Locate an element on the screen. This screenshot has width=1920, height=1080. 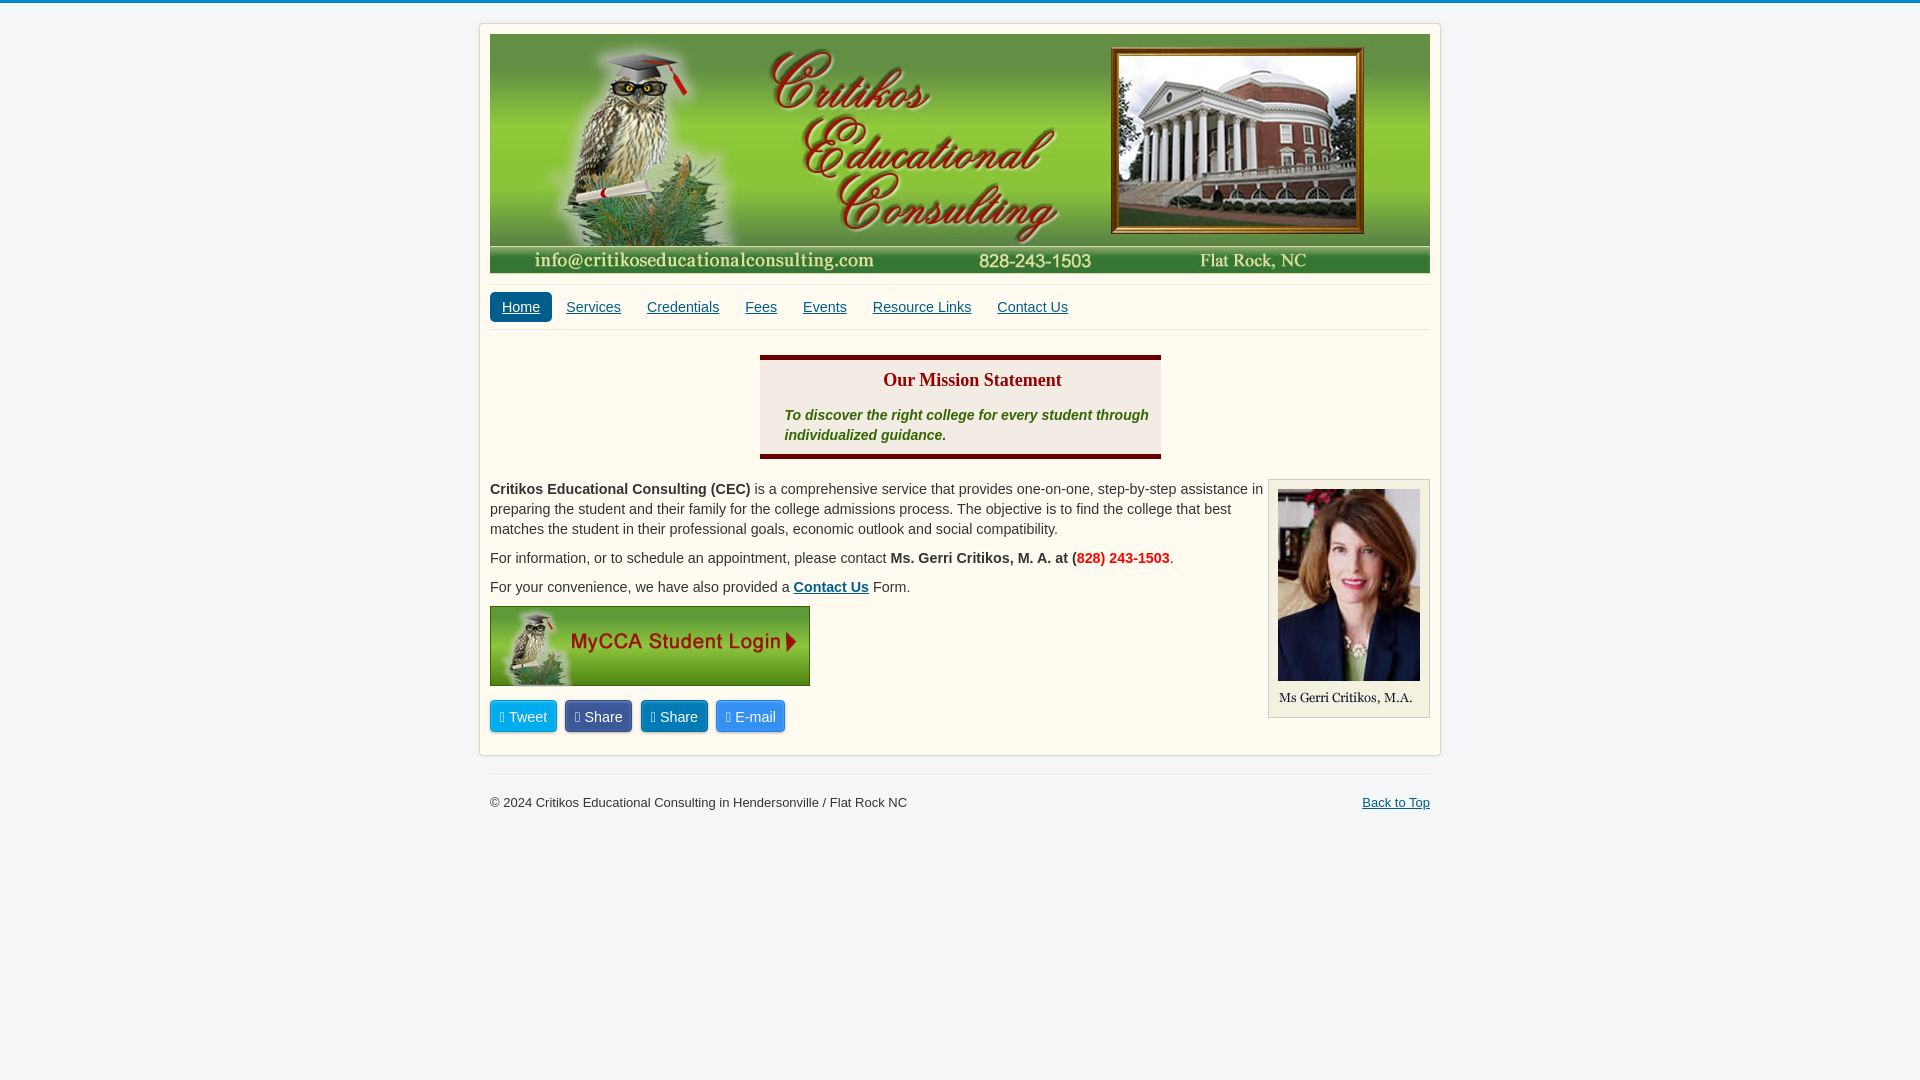
Share is located at coordinates (674, 716).